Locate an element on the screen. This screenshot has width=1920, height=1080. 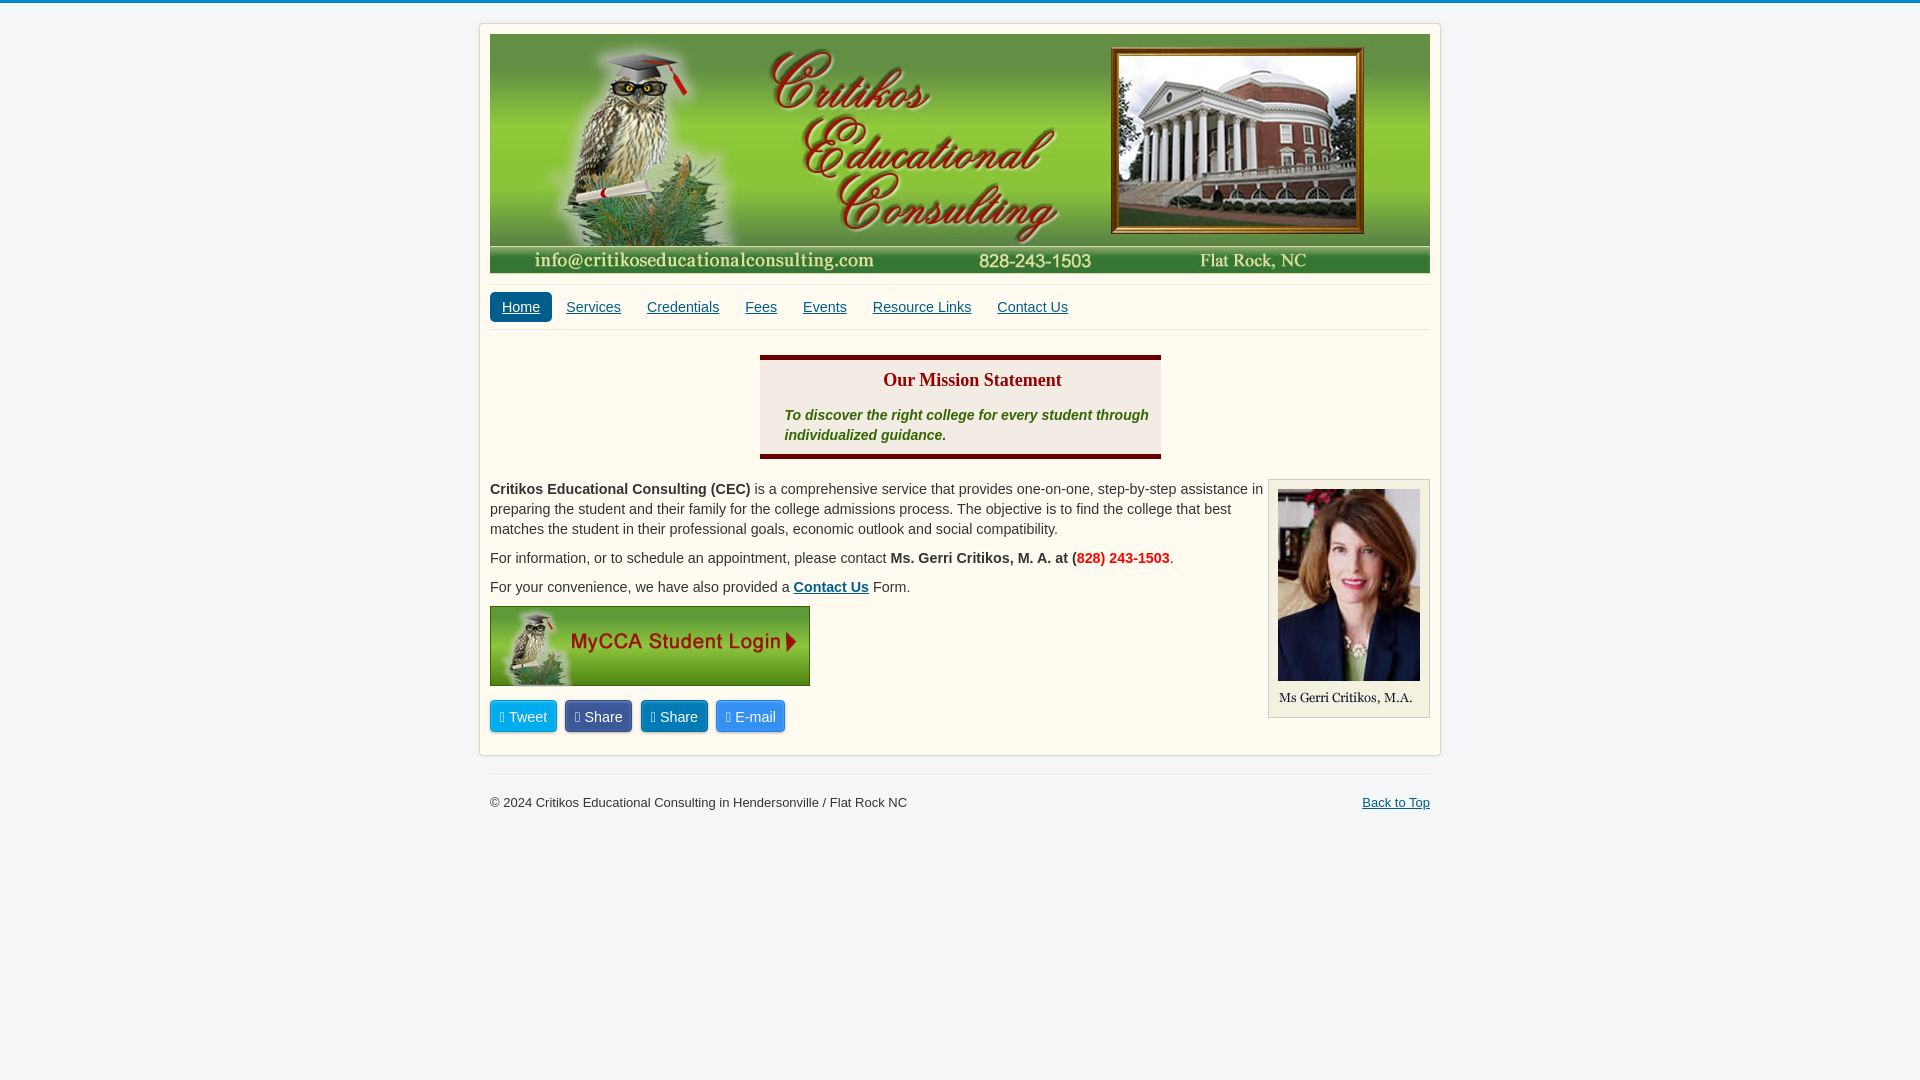
Share is located at coordinates (674, 716).